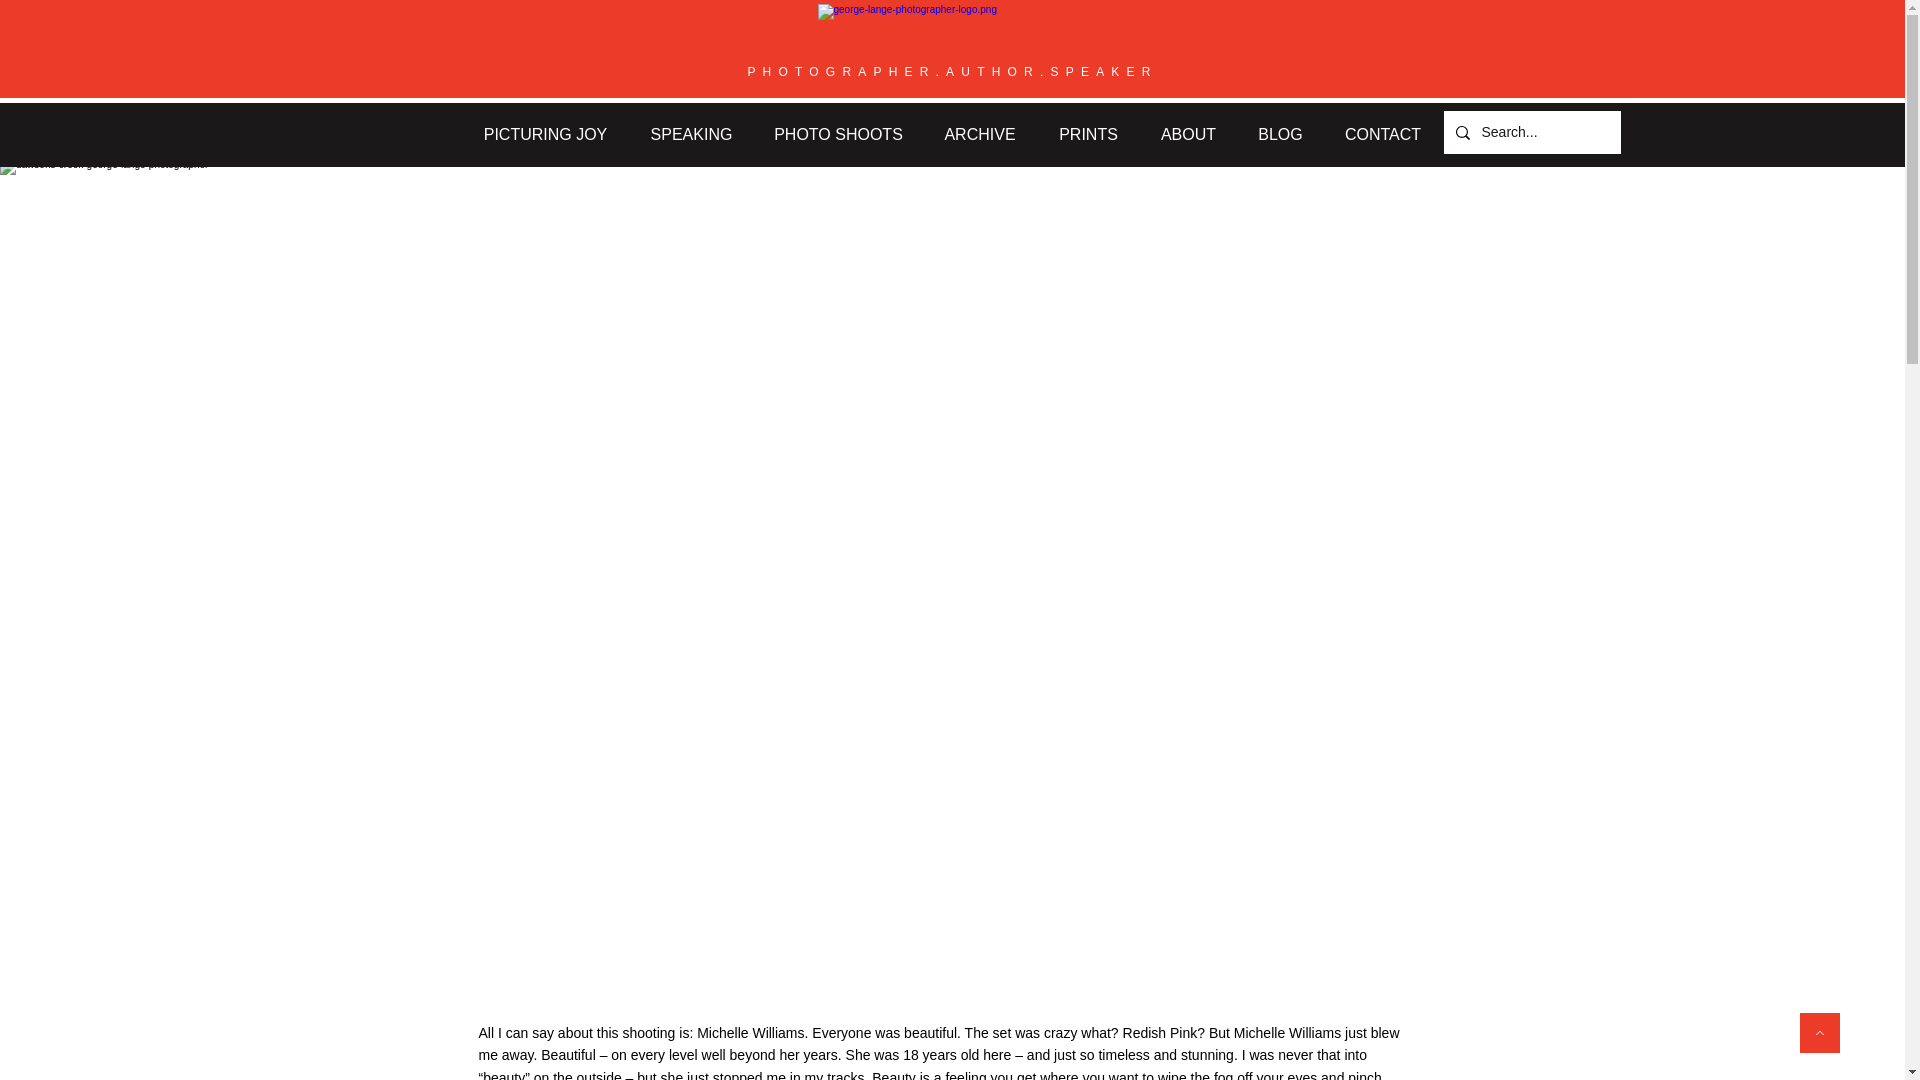 The height and width of the screenshot is (1080, 1920). What do you see at coordinates (1189, 134) in the screenshot?
I see `ABOUT` at bounding box center [1189, 134].